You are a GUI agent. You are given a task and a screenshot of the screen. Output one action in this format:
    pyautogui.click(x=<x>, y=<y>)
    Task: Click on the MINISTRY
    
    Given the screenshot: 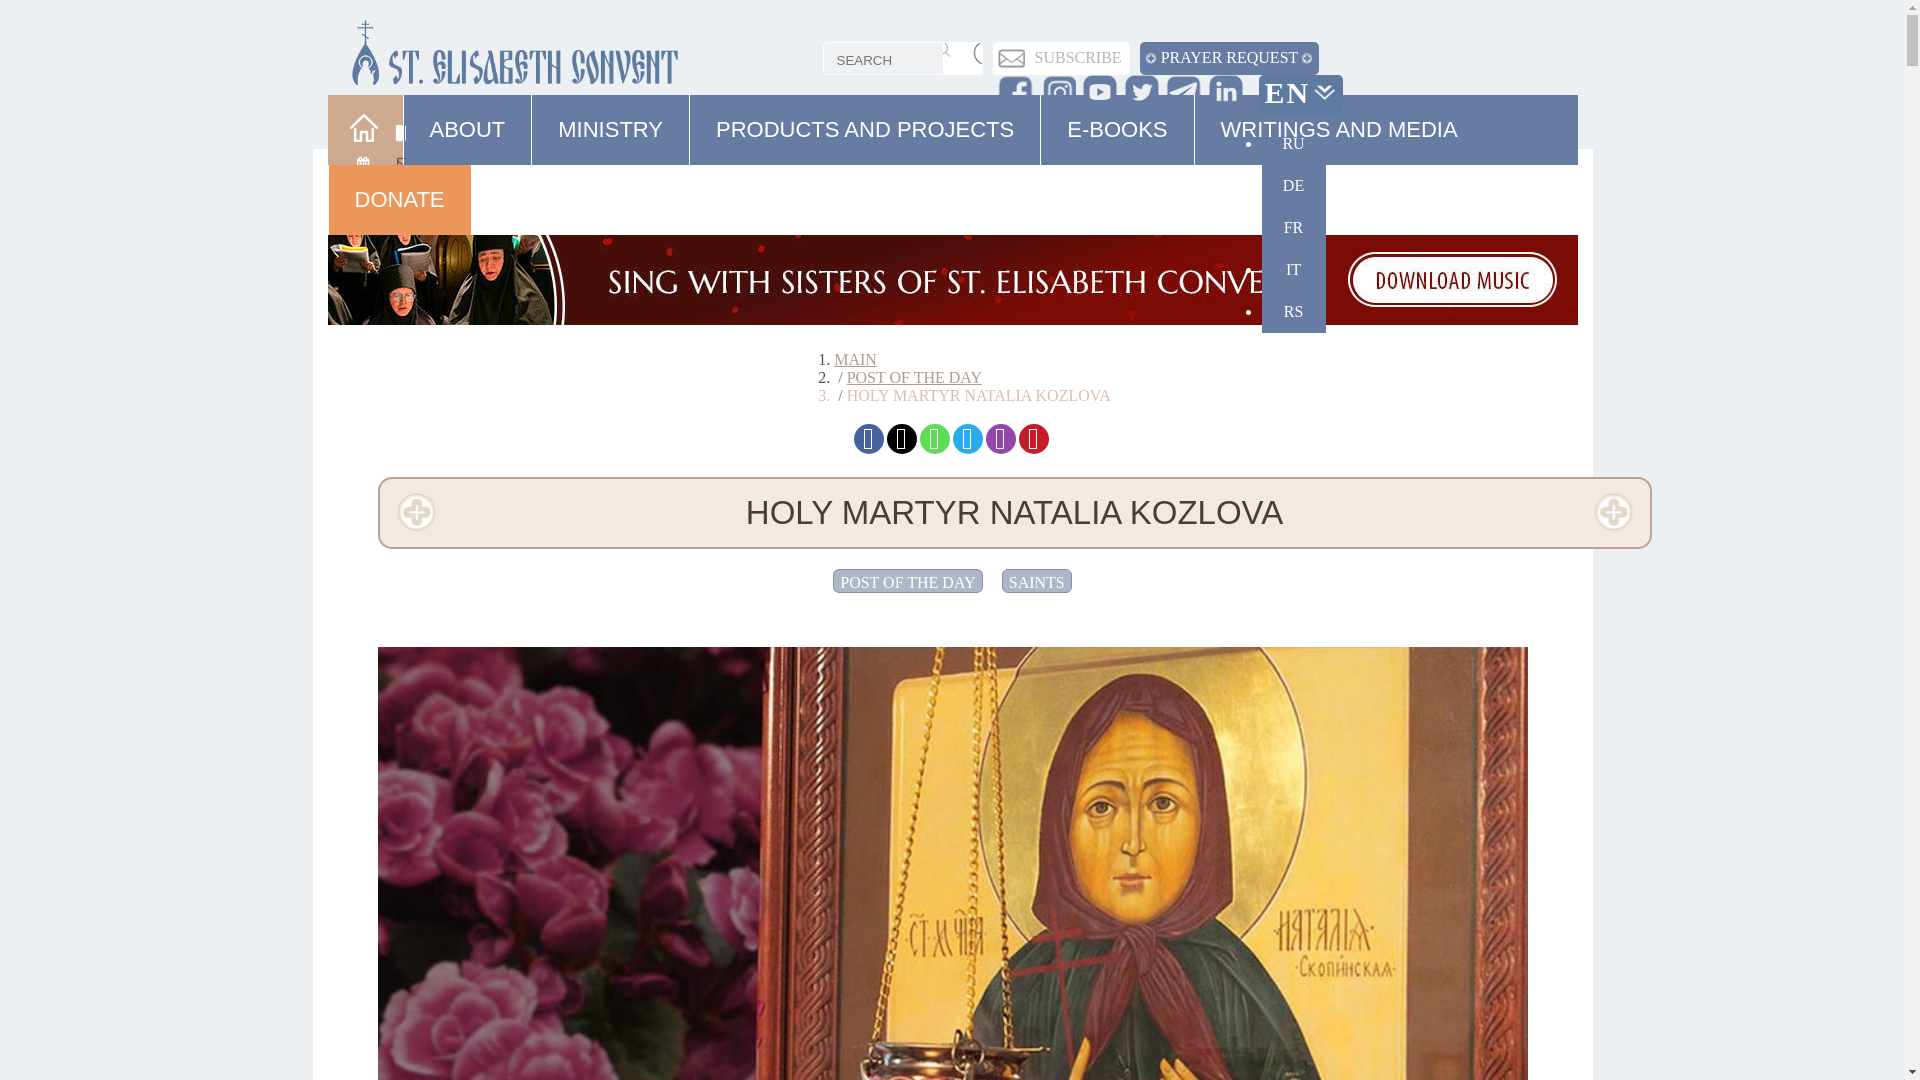 What is the action you would take?
    pyautogui.click(x=610, y=141)
    